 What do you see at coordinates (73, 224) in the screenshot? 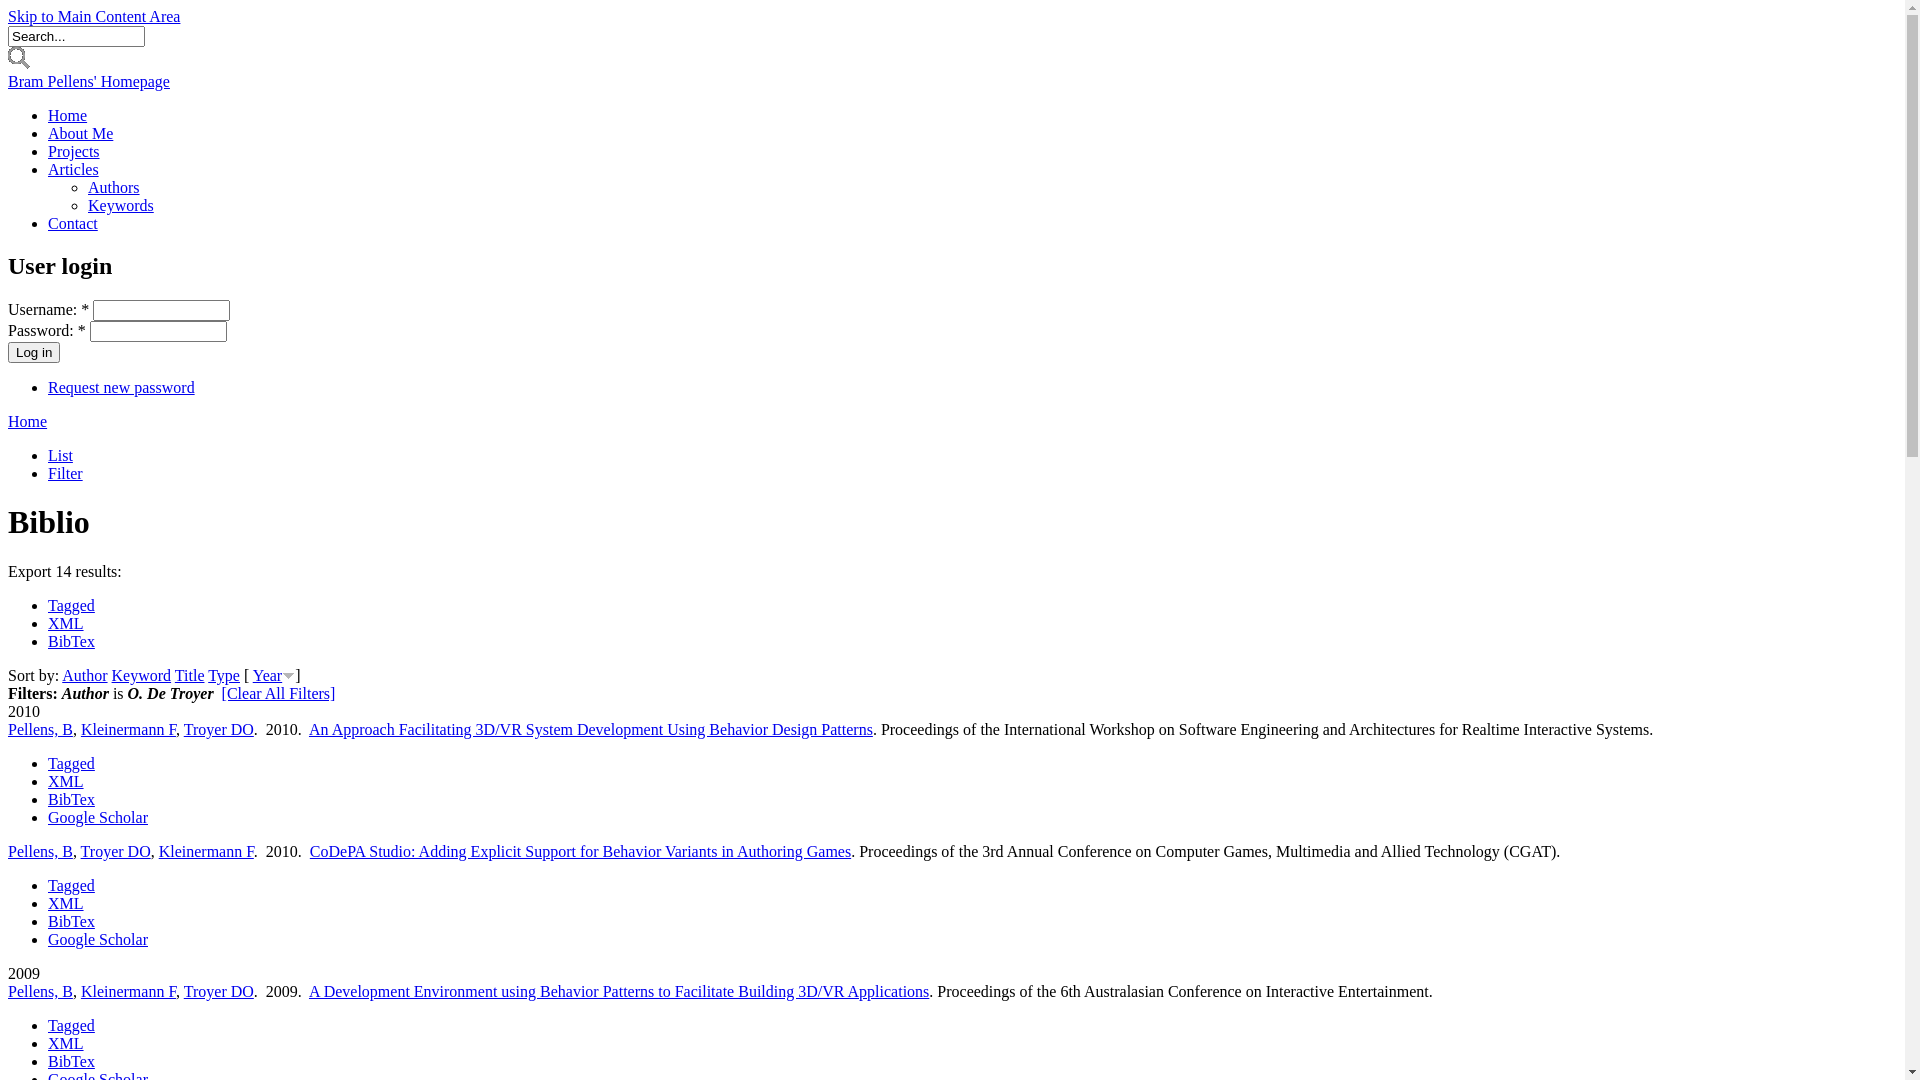
I see `Contact` at bounding box center [73, 224].